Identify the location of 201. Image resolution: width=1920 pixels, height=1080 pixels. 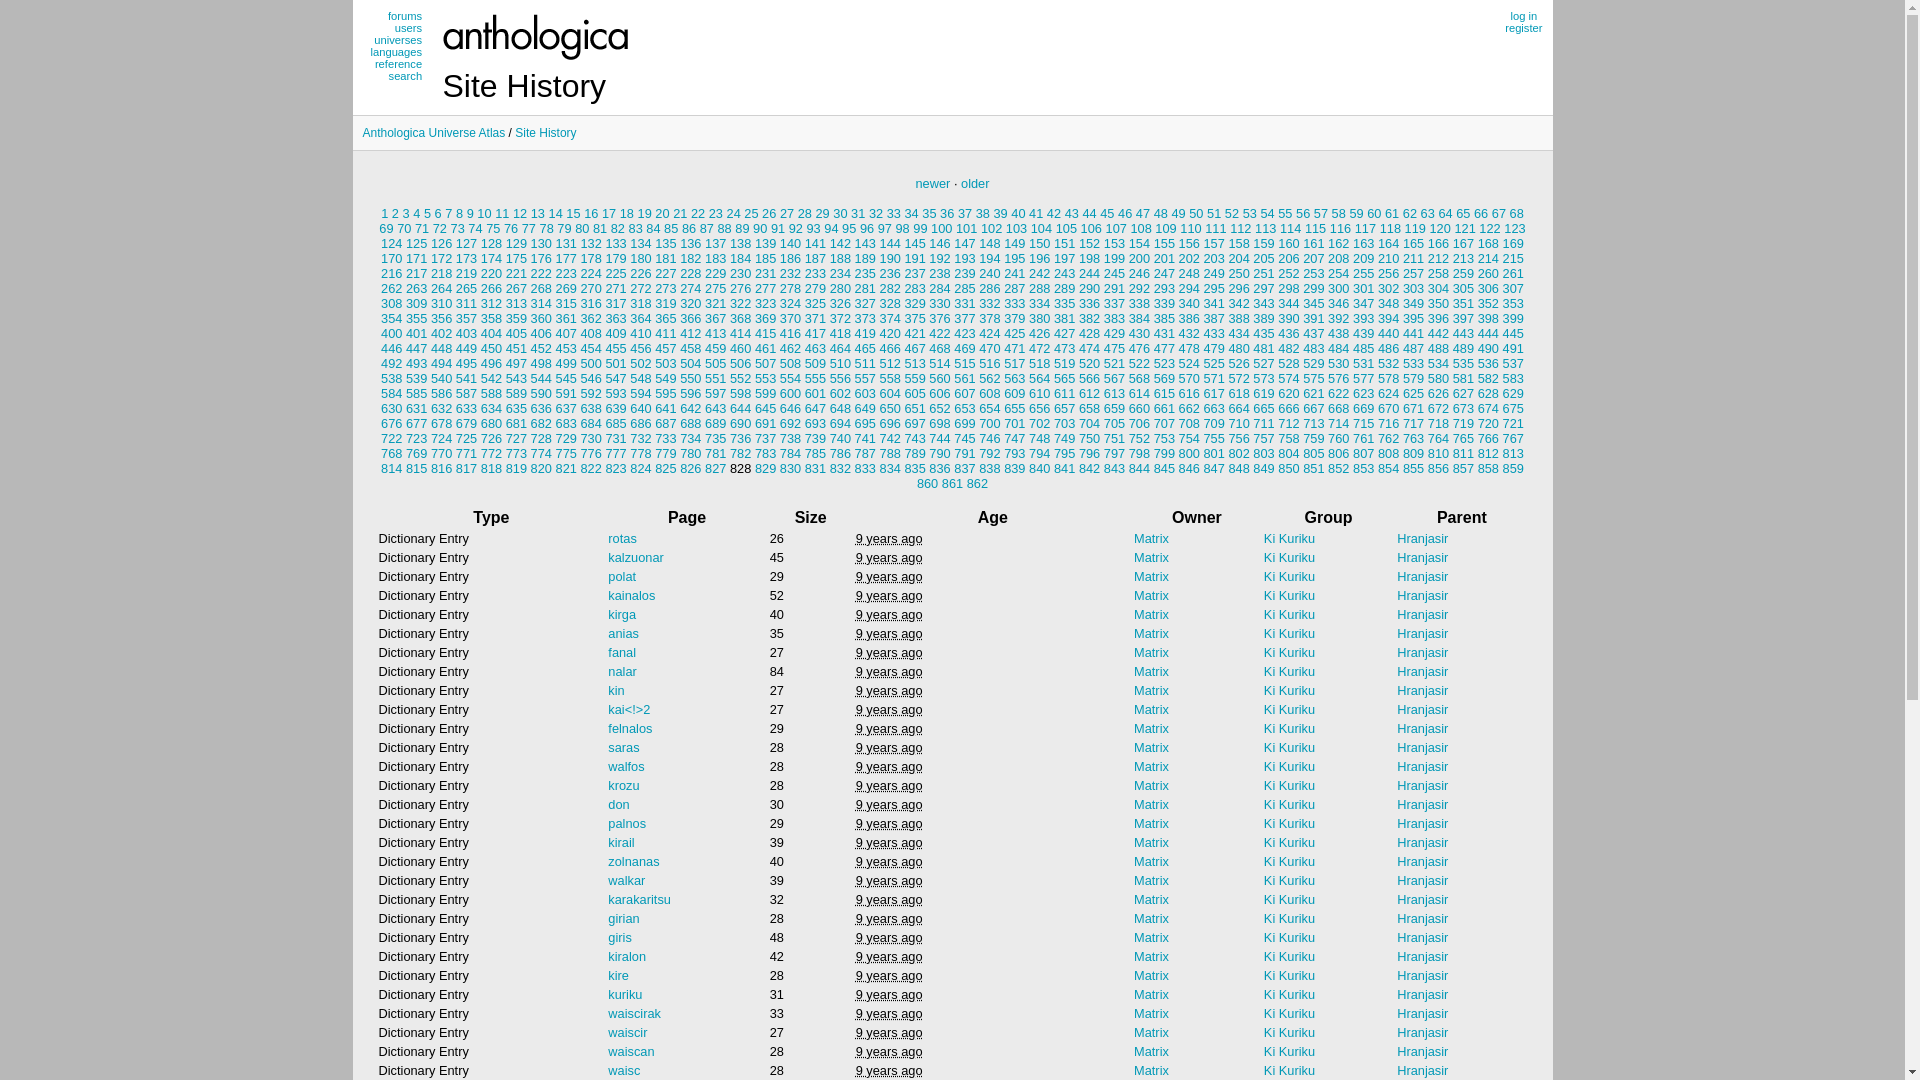
(1164, 258).